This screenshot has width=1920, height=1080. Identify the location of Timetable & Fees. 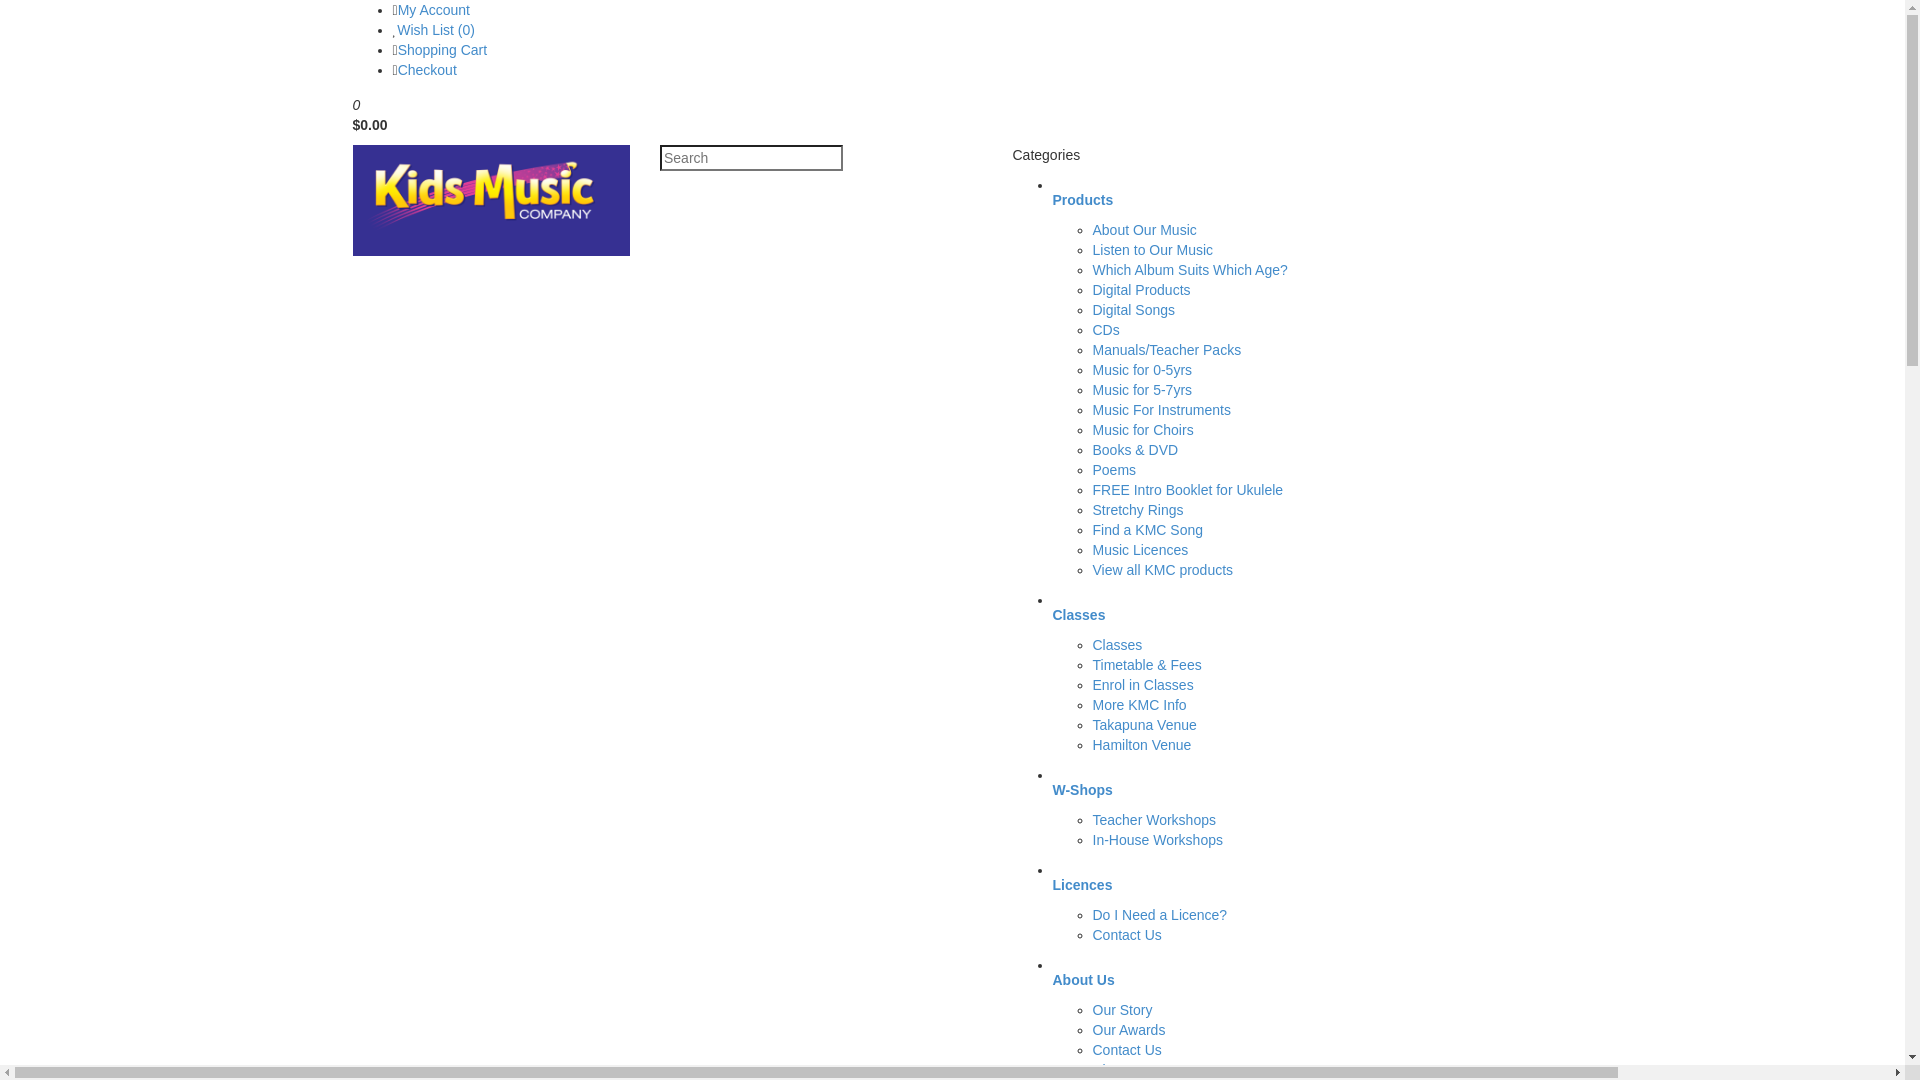
(1146, 665).